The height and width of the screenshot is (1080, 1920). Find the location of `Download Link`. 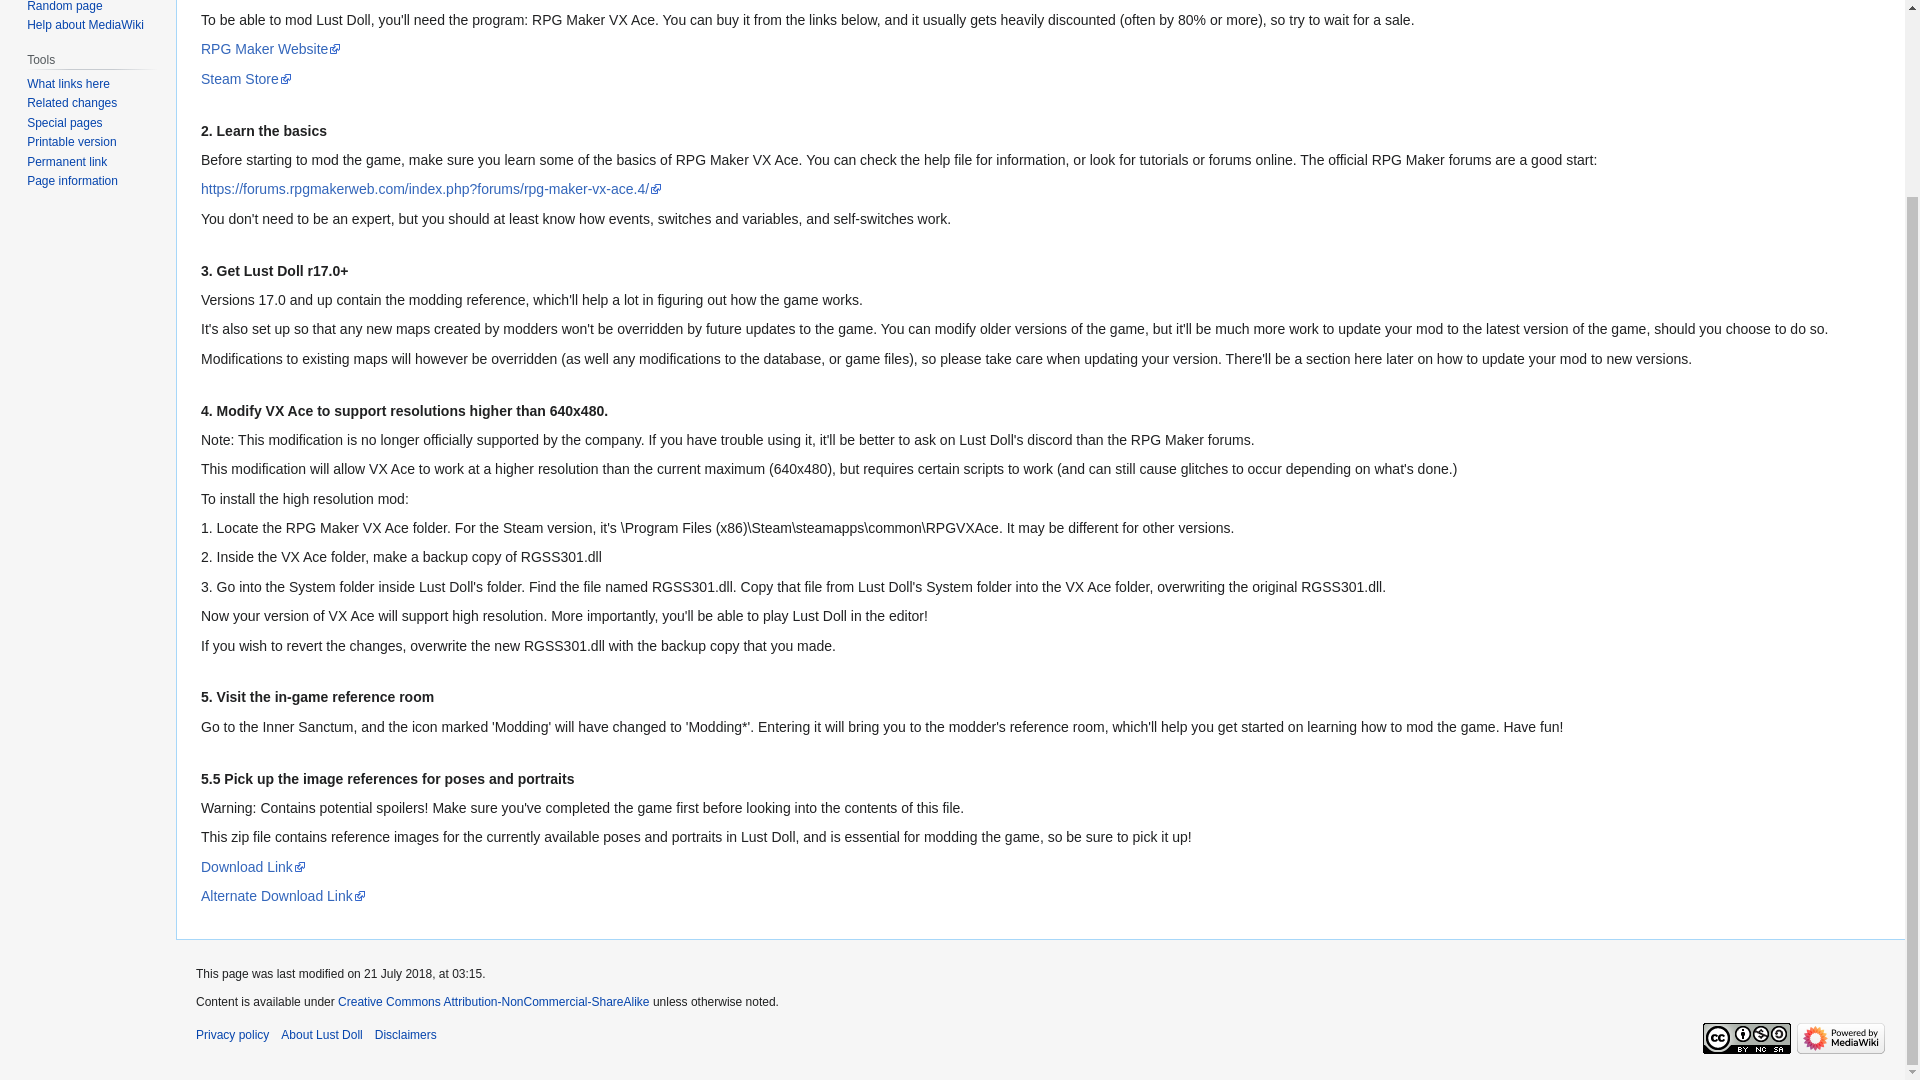

Download Link is located at coordinates (253, 866).